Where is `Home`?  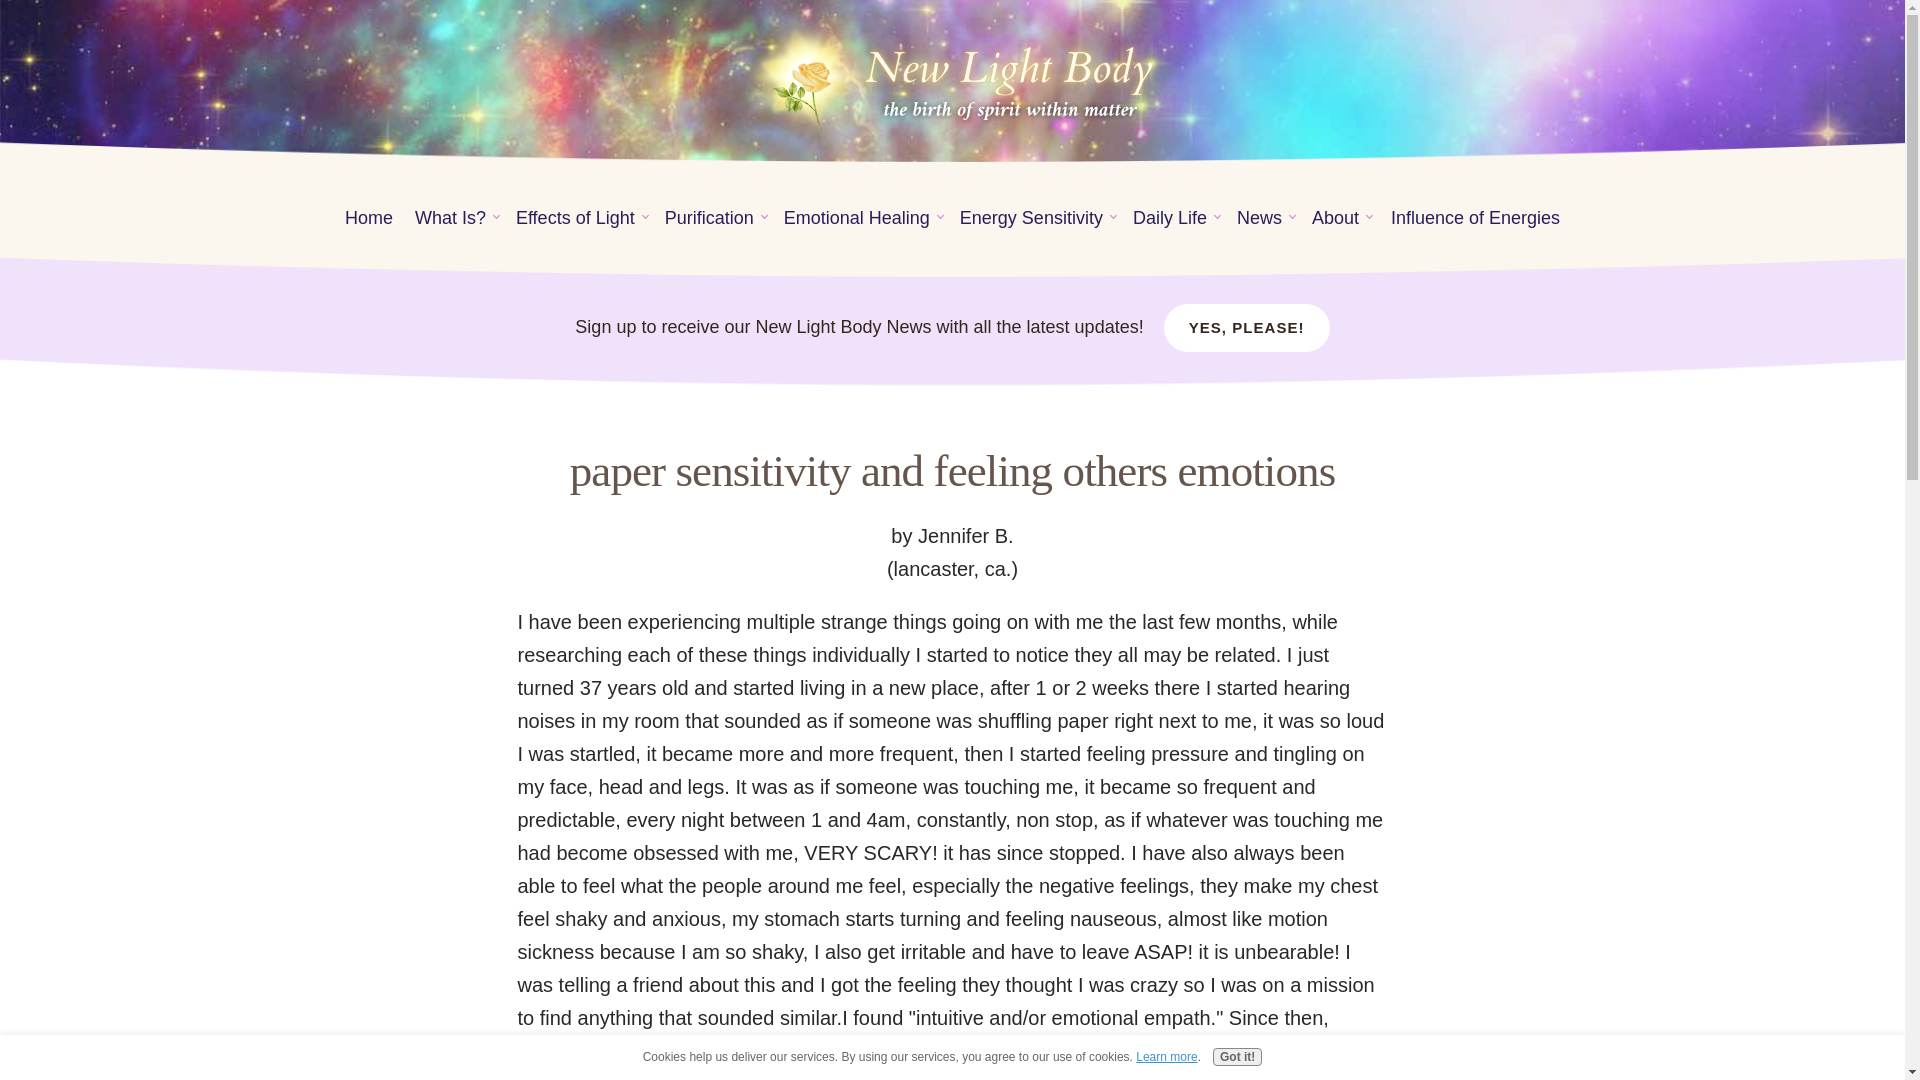 Home is located at coordinates (368, 217).